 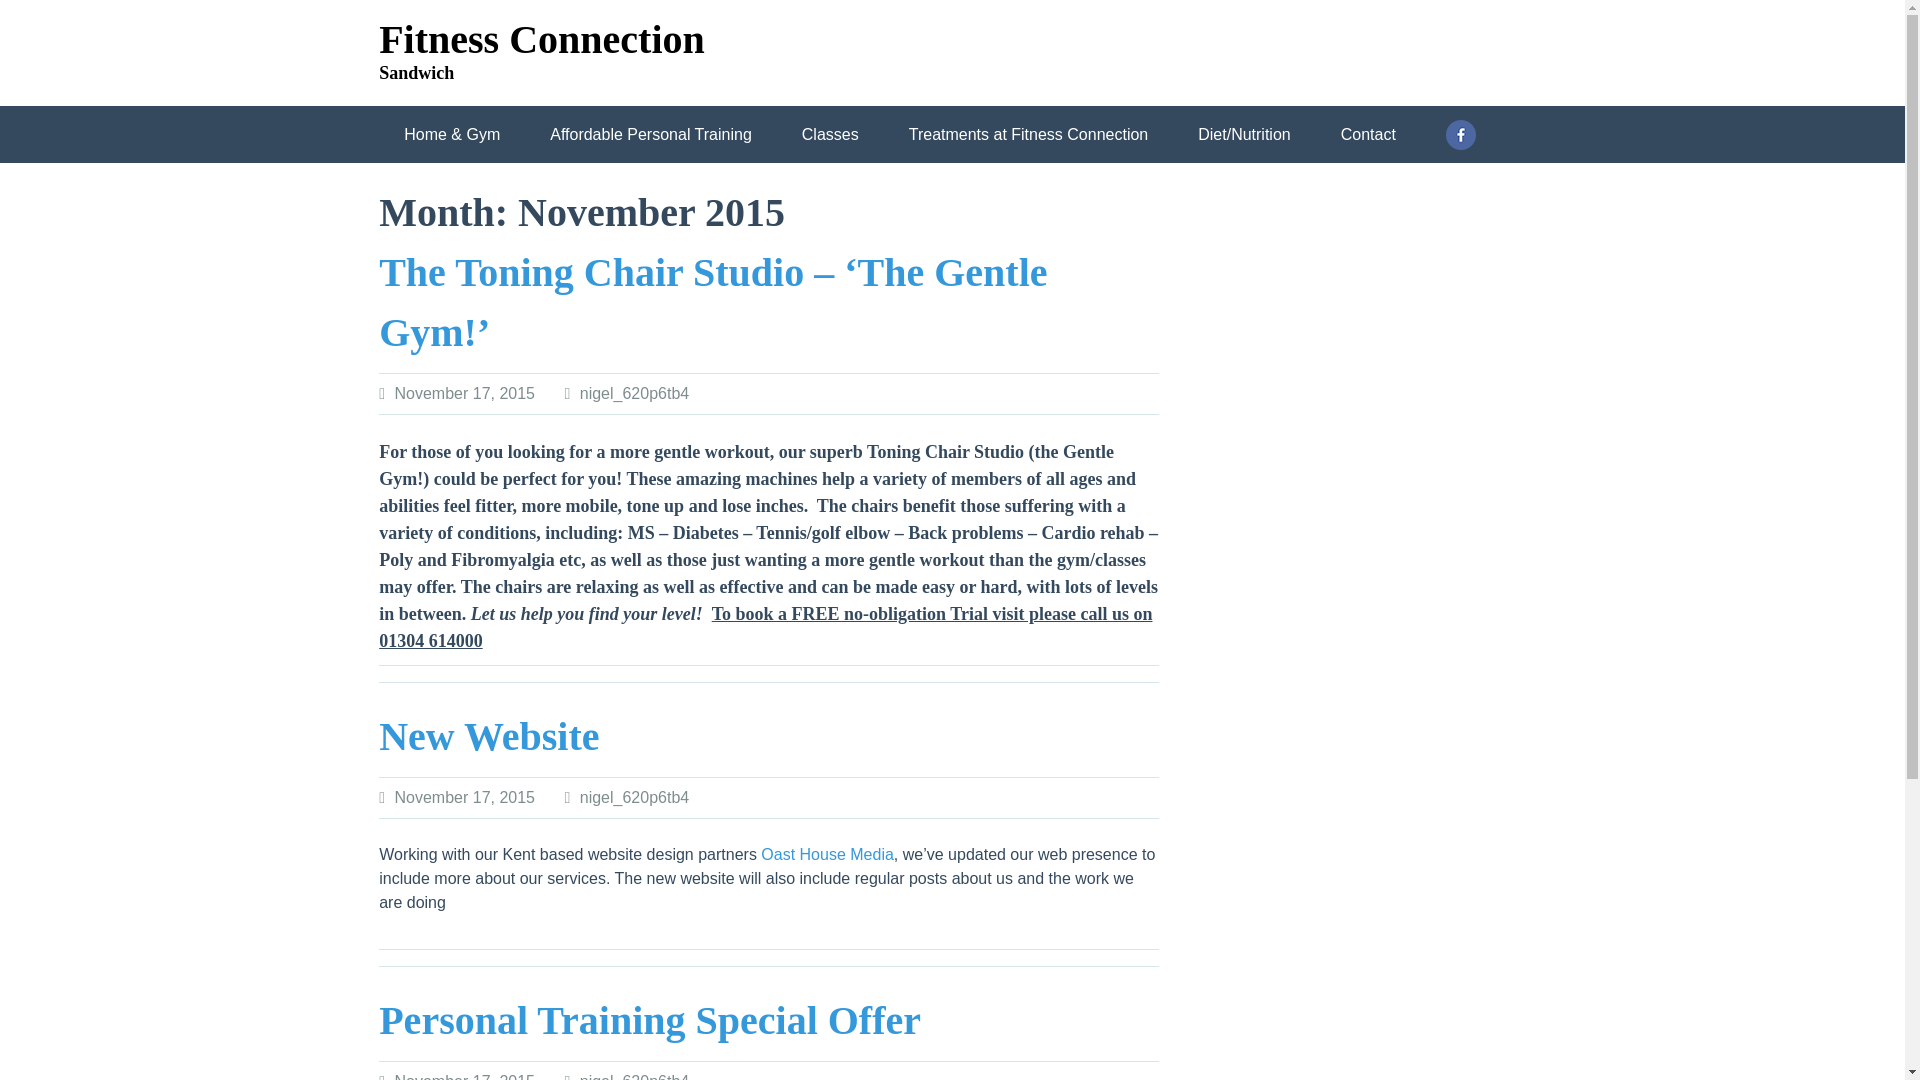 What do you see at coordinates (464, 797) in the screenshot?
I see `November 17, 2015` at bounding box center [464, 797].